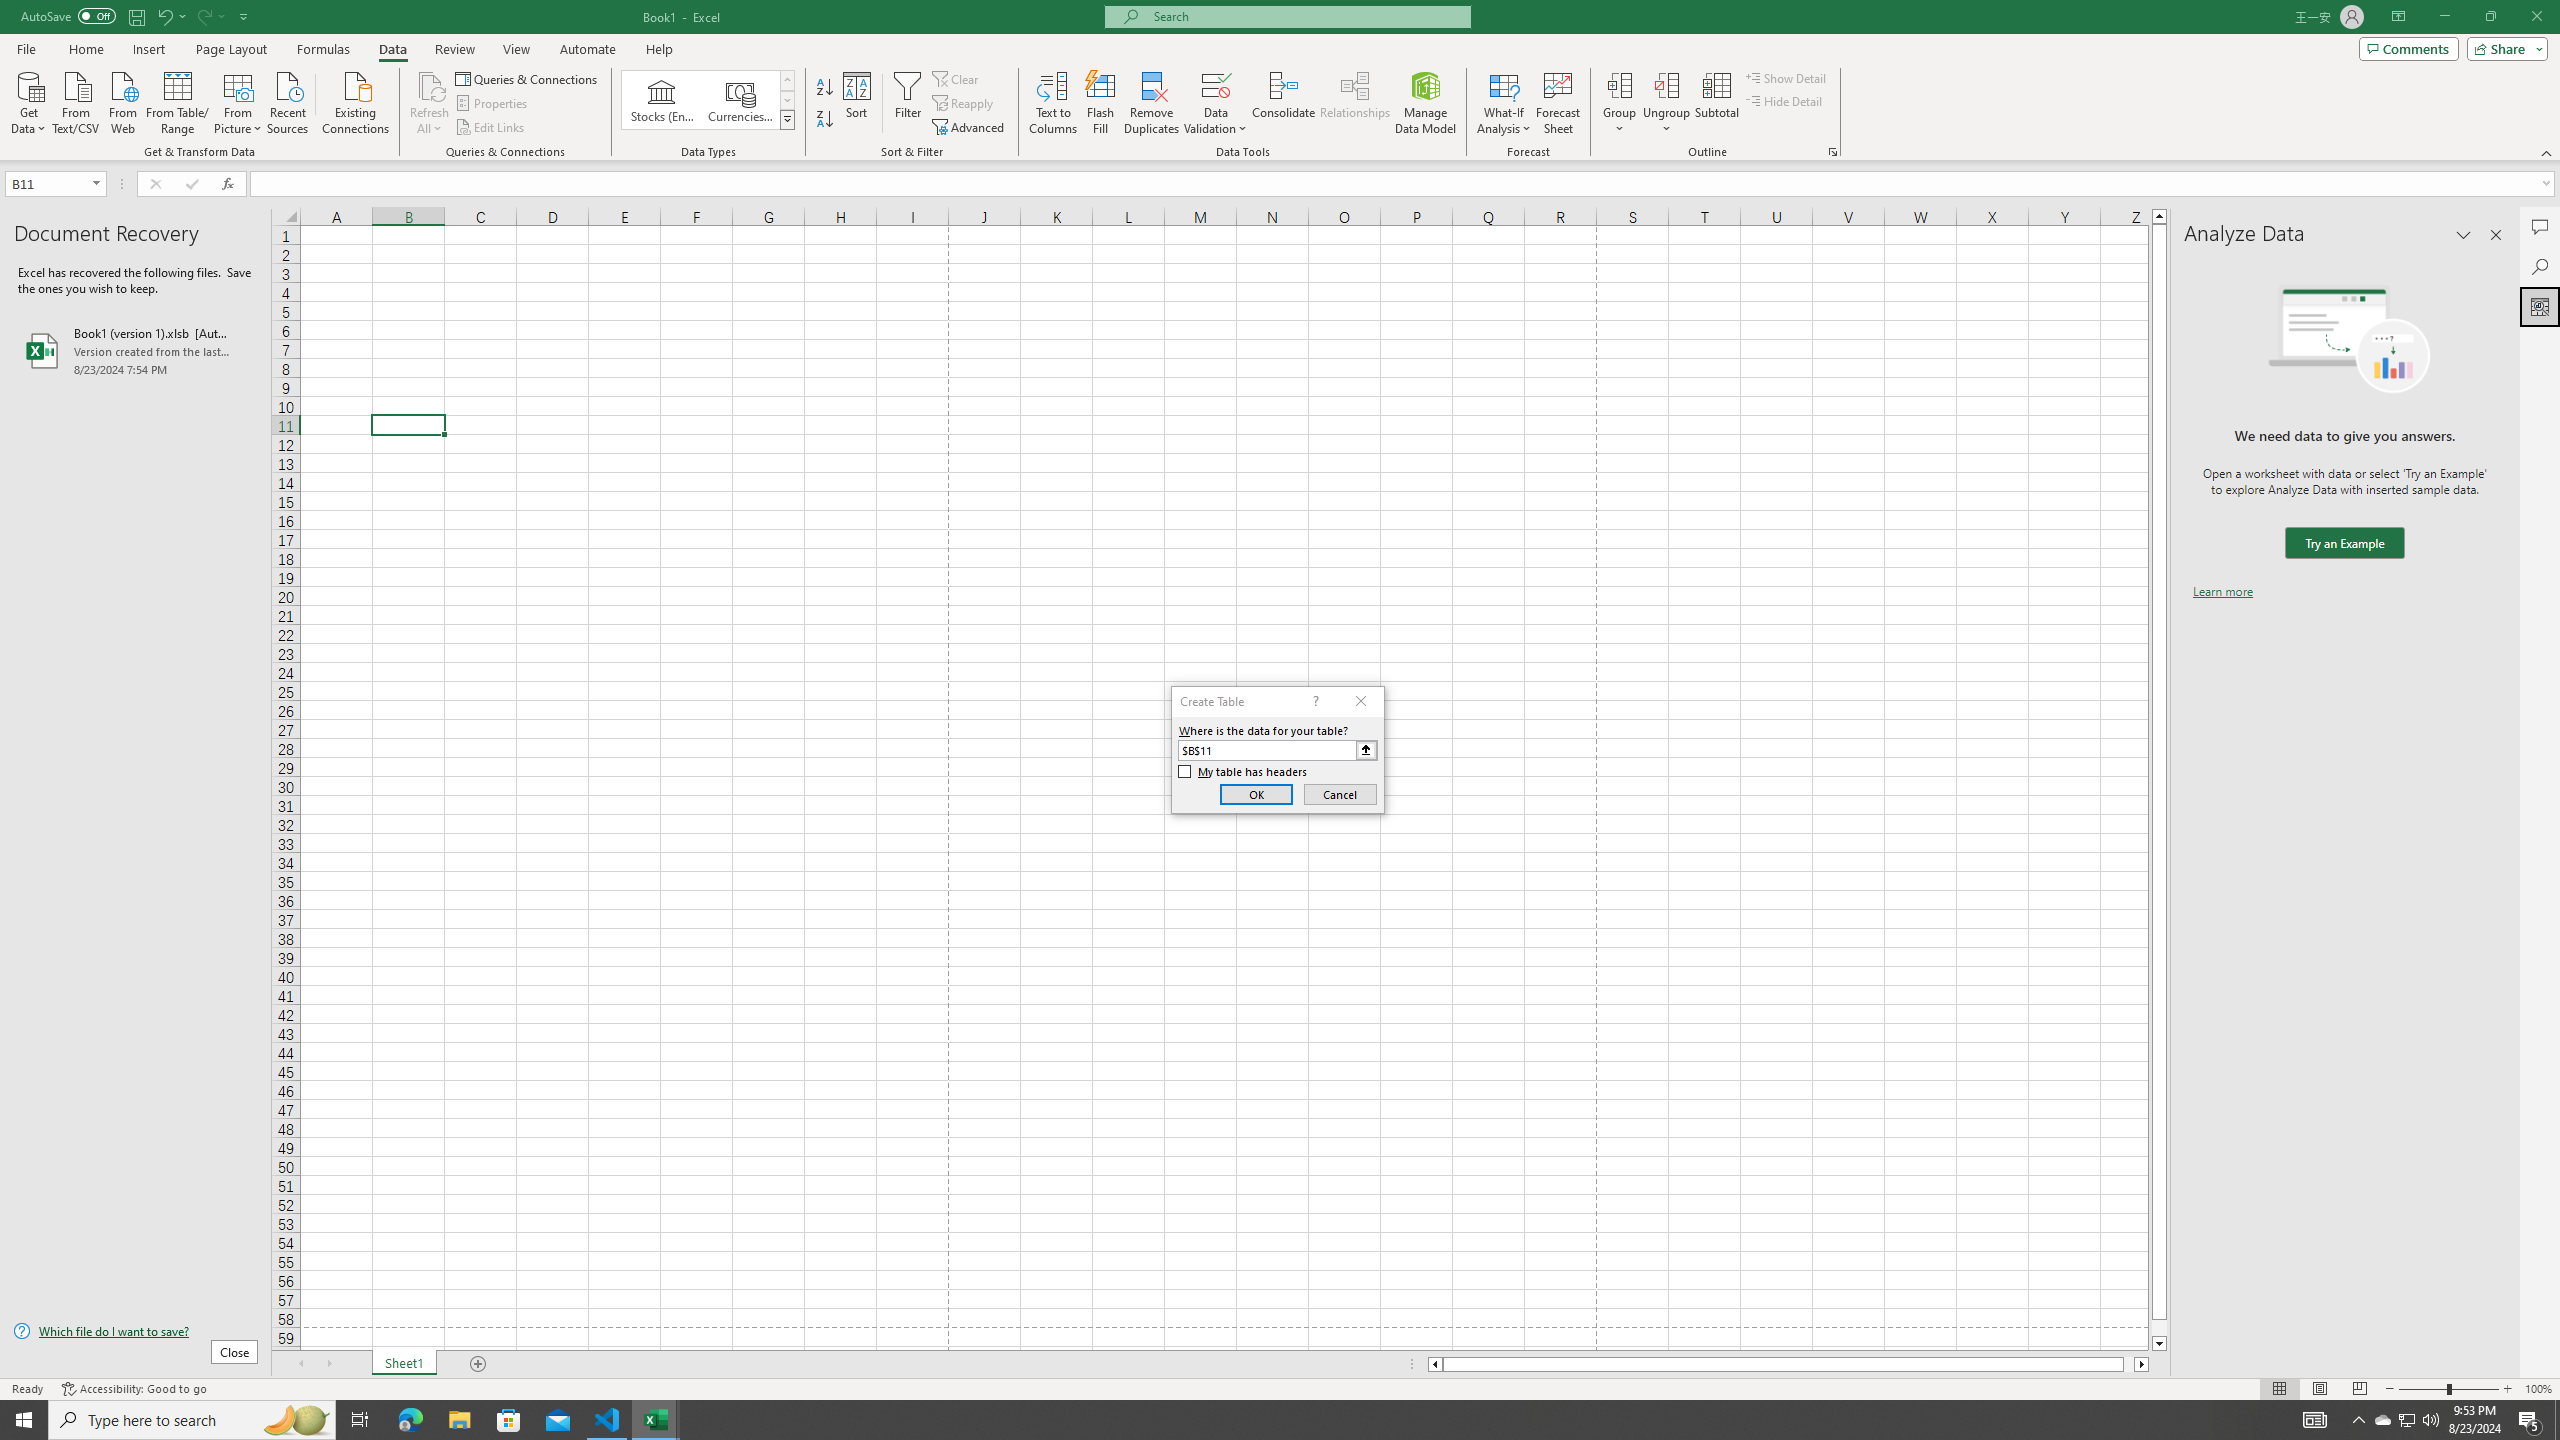 The height and width of the screenshot is (1440, 2560). What do you see at coordinates (26, 48) in the screenshot?
I see `File Tab` at bounding box center [26, 48].